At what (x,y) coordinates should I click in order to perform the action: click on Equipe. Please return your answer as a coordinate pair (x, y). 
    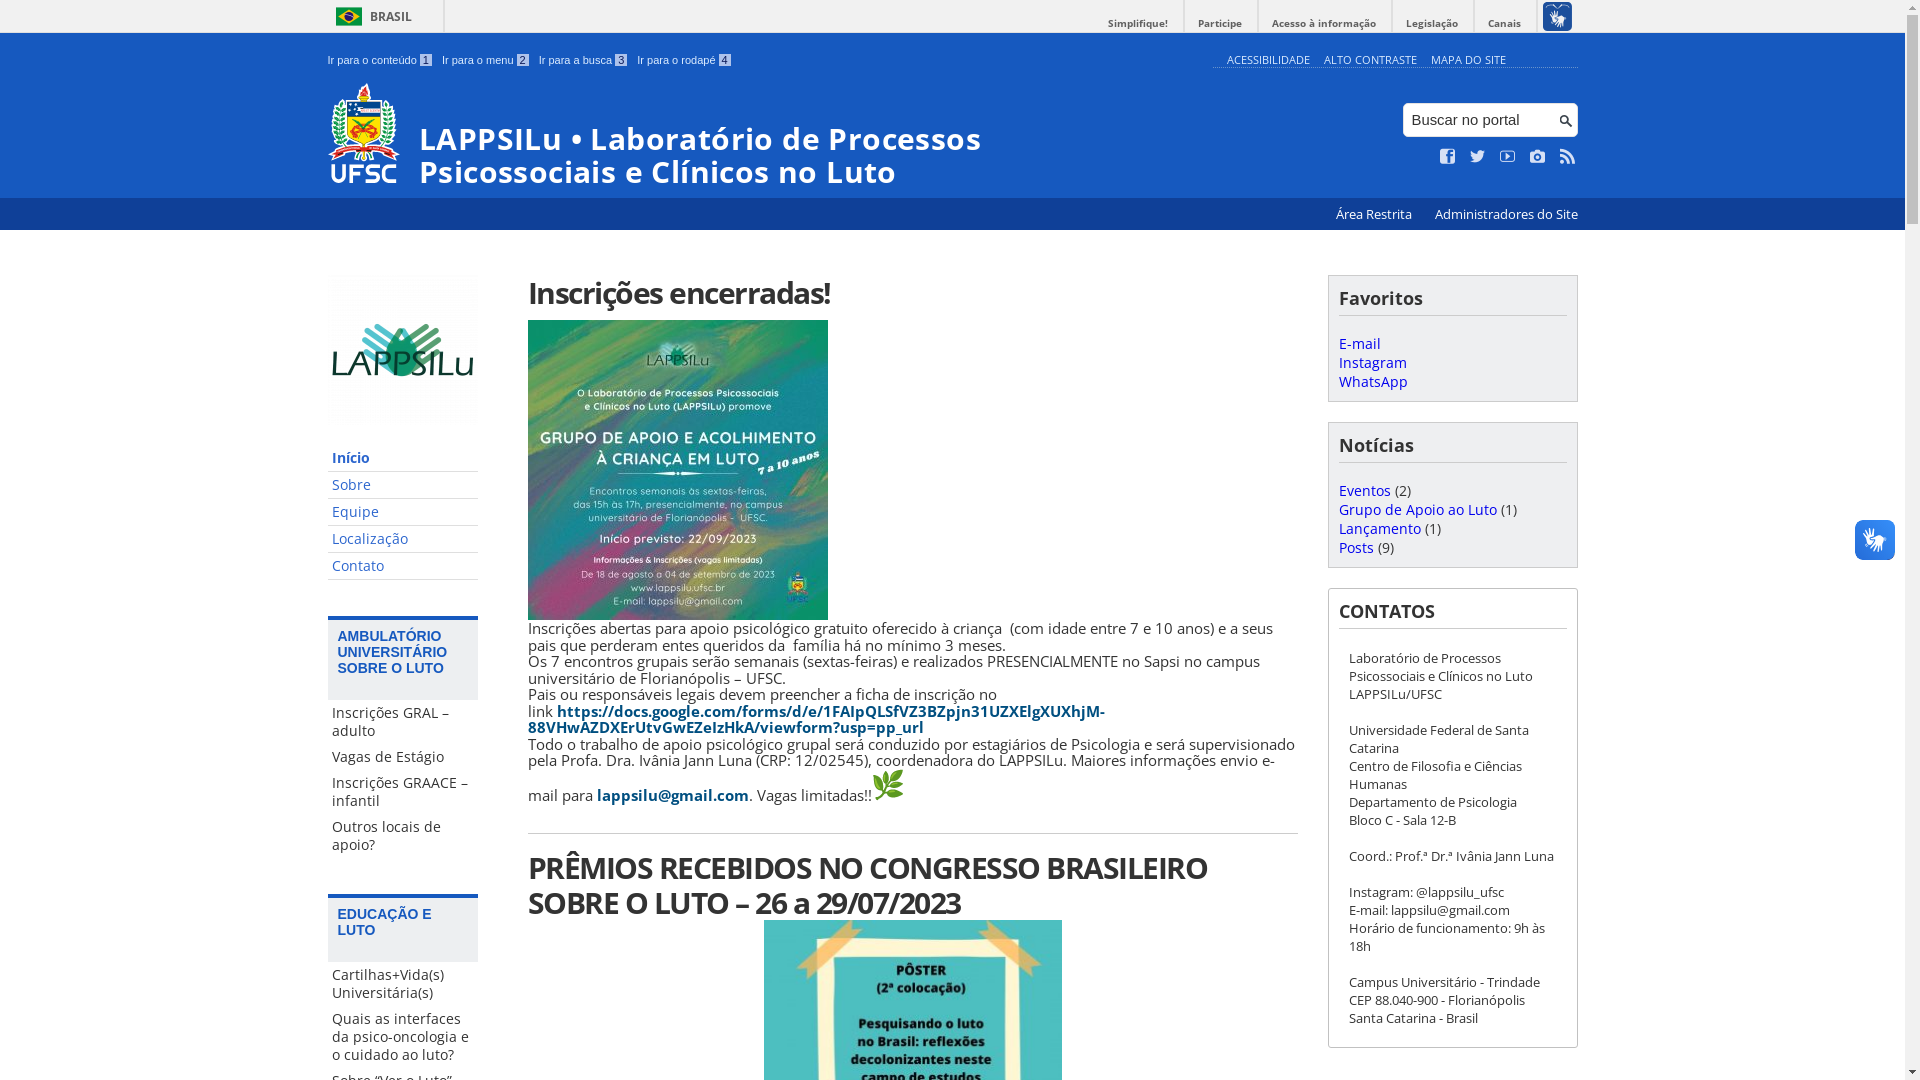
    Looking at the image, I should click on (403, 512).